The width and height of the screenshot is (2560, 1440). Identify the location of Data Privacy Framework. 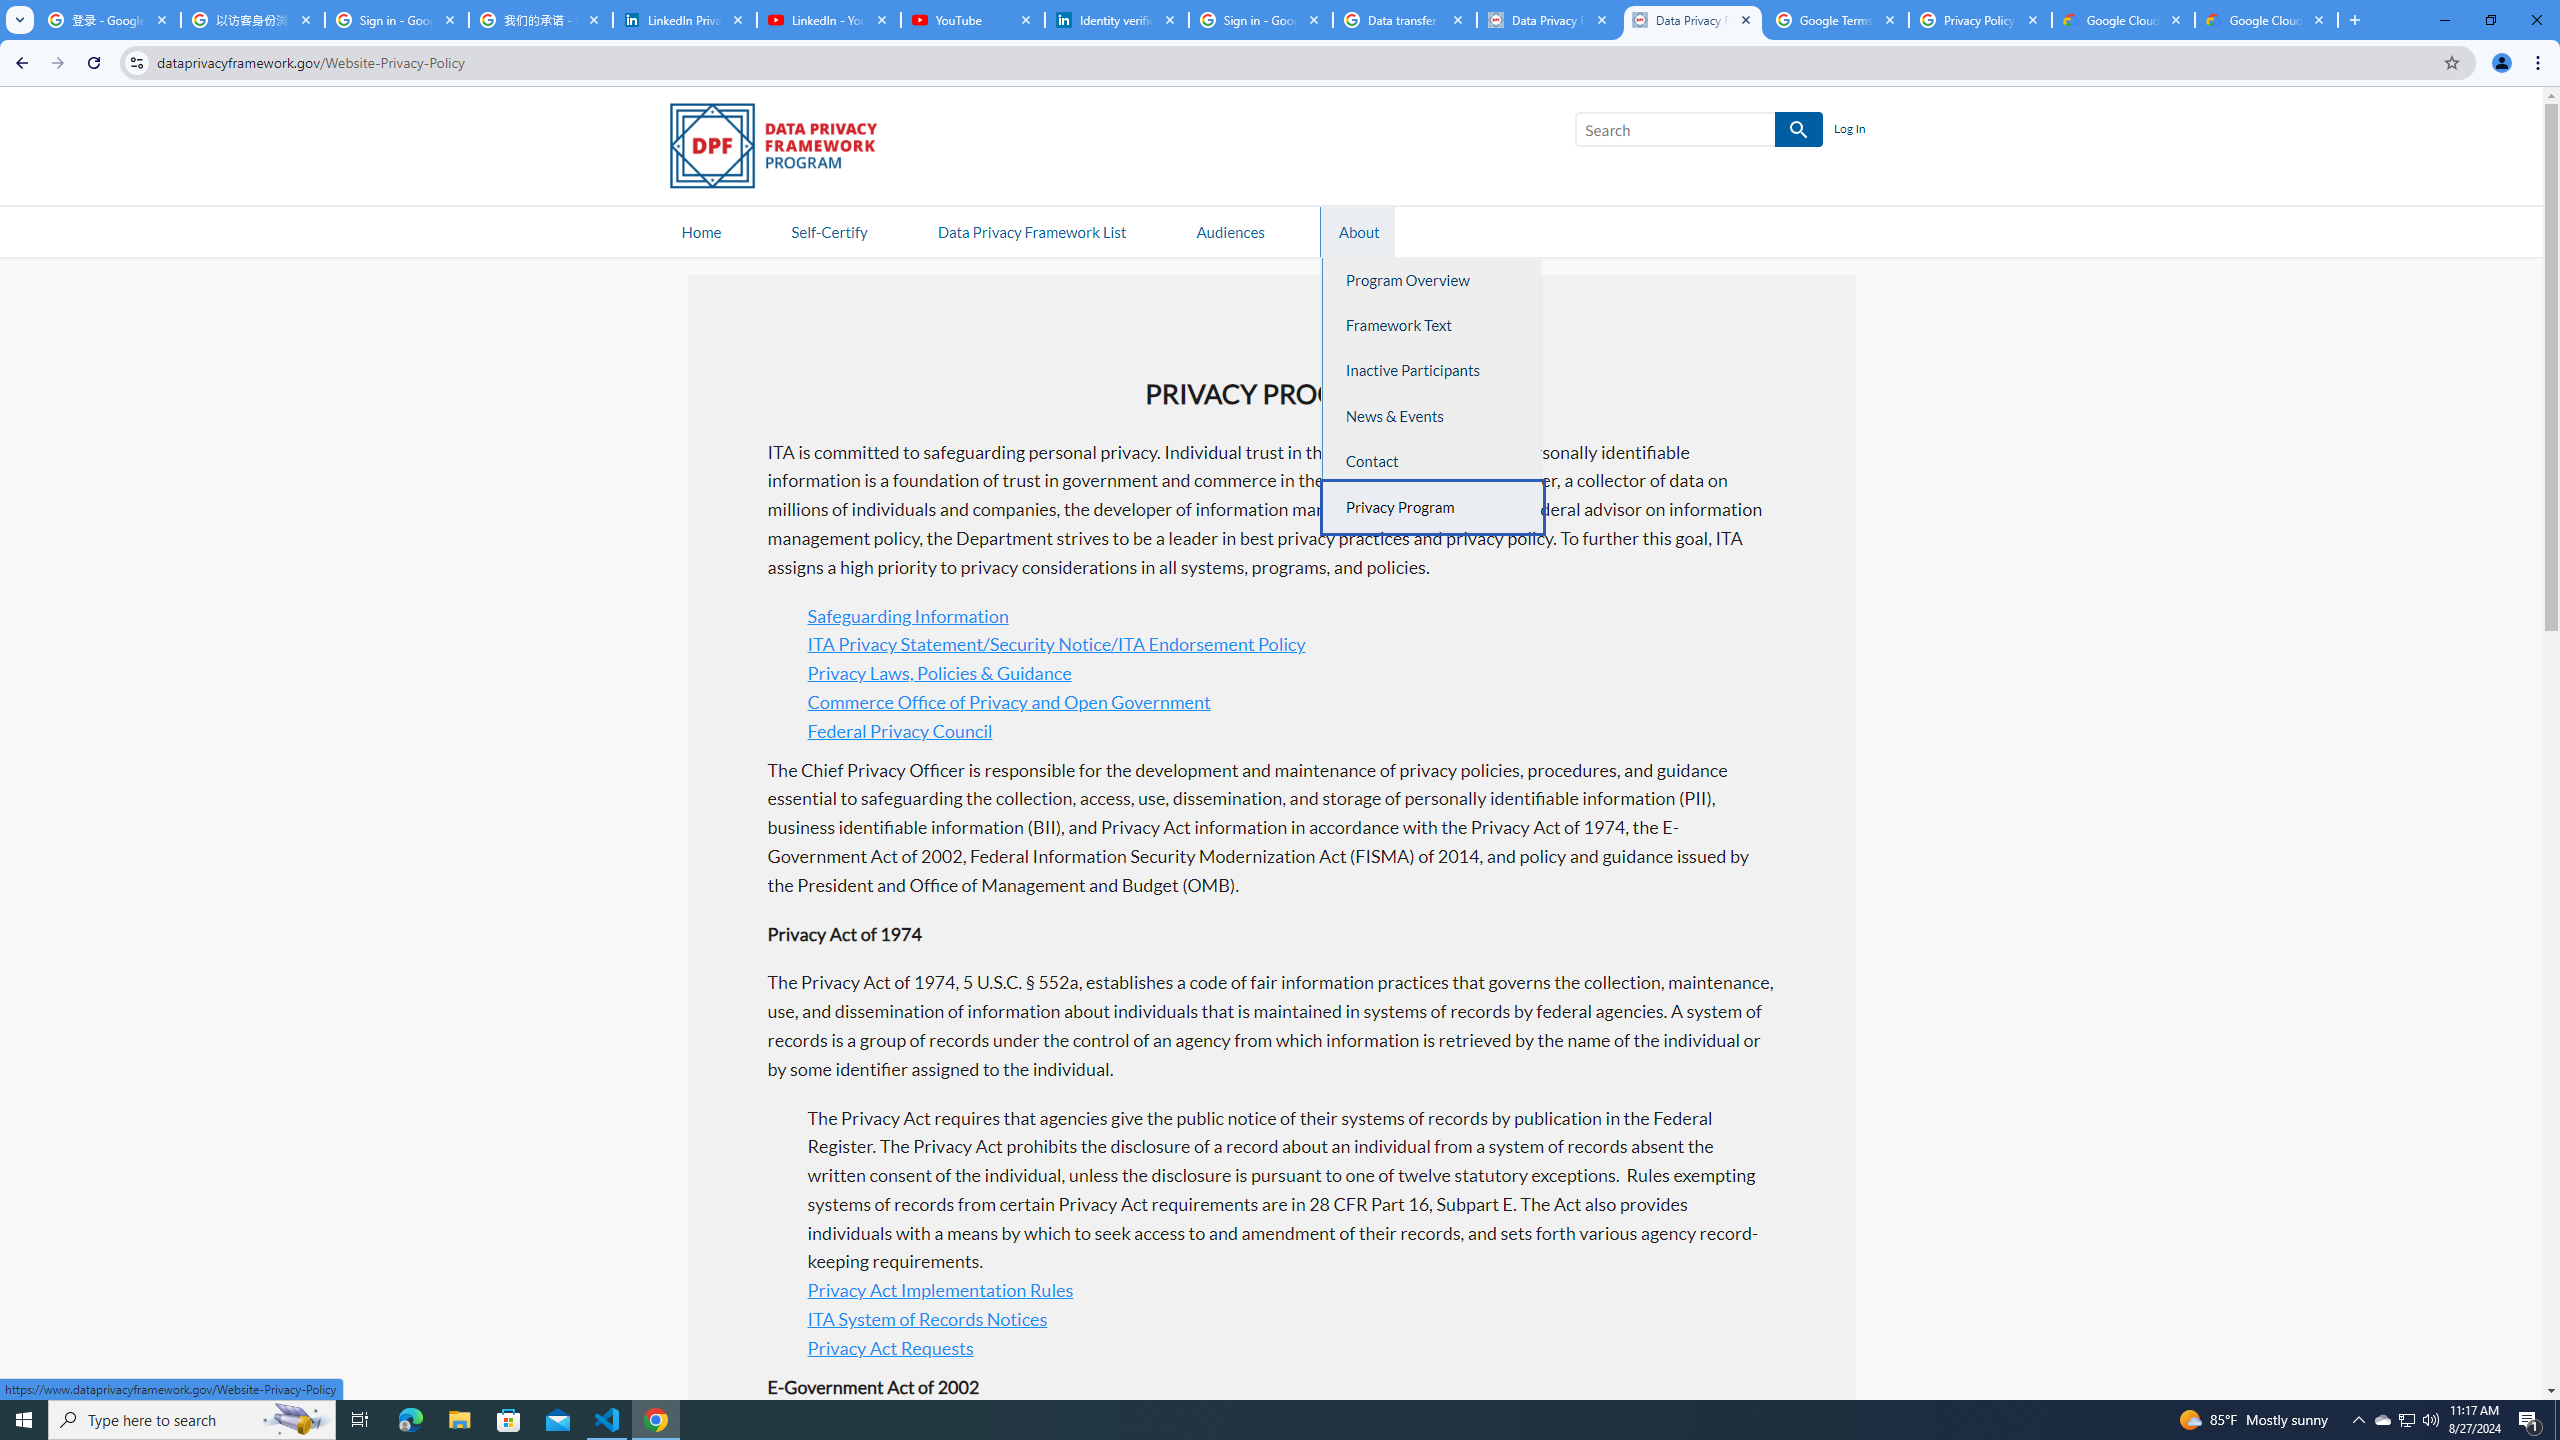
(1693, 20).